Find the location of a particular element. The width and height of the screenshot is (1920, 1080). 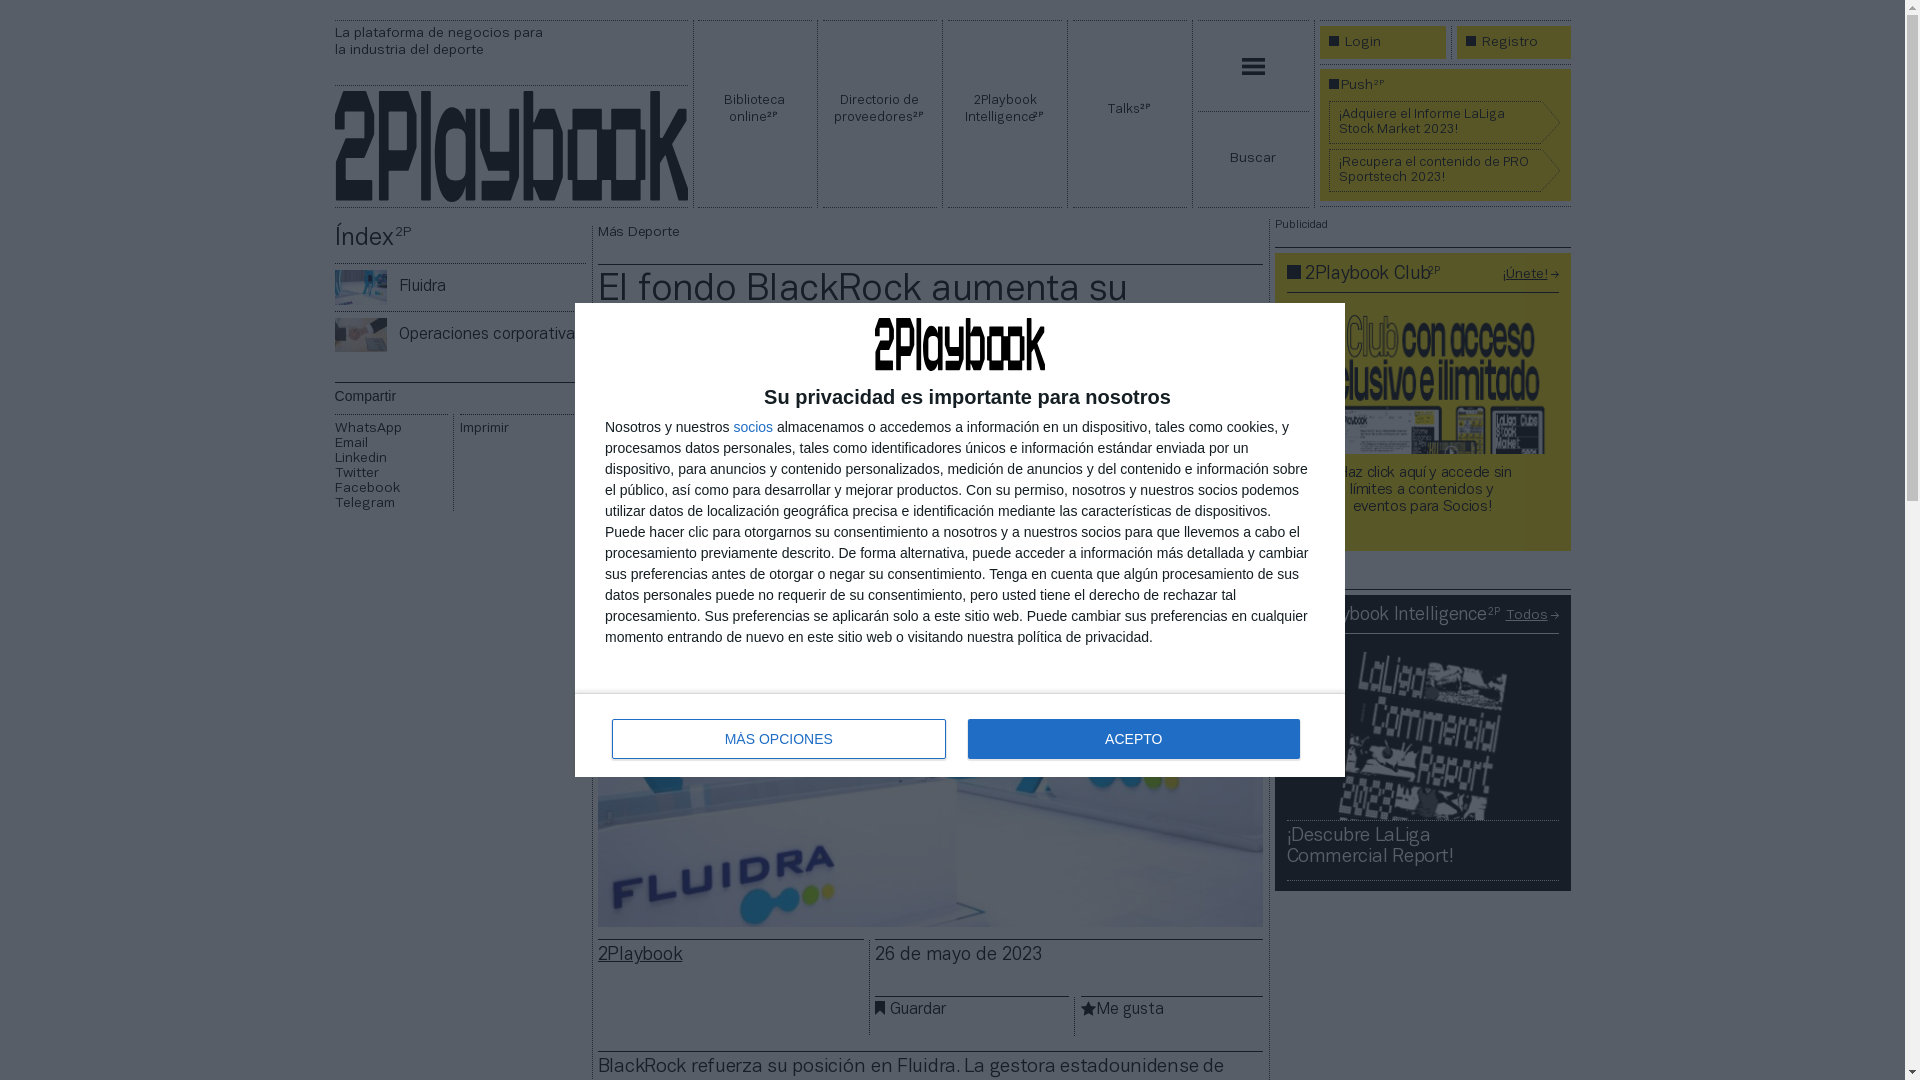

WhatsApp is located at coordinates (392, 428).